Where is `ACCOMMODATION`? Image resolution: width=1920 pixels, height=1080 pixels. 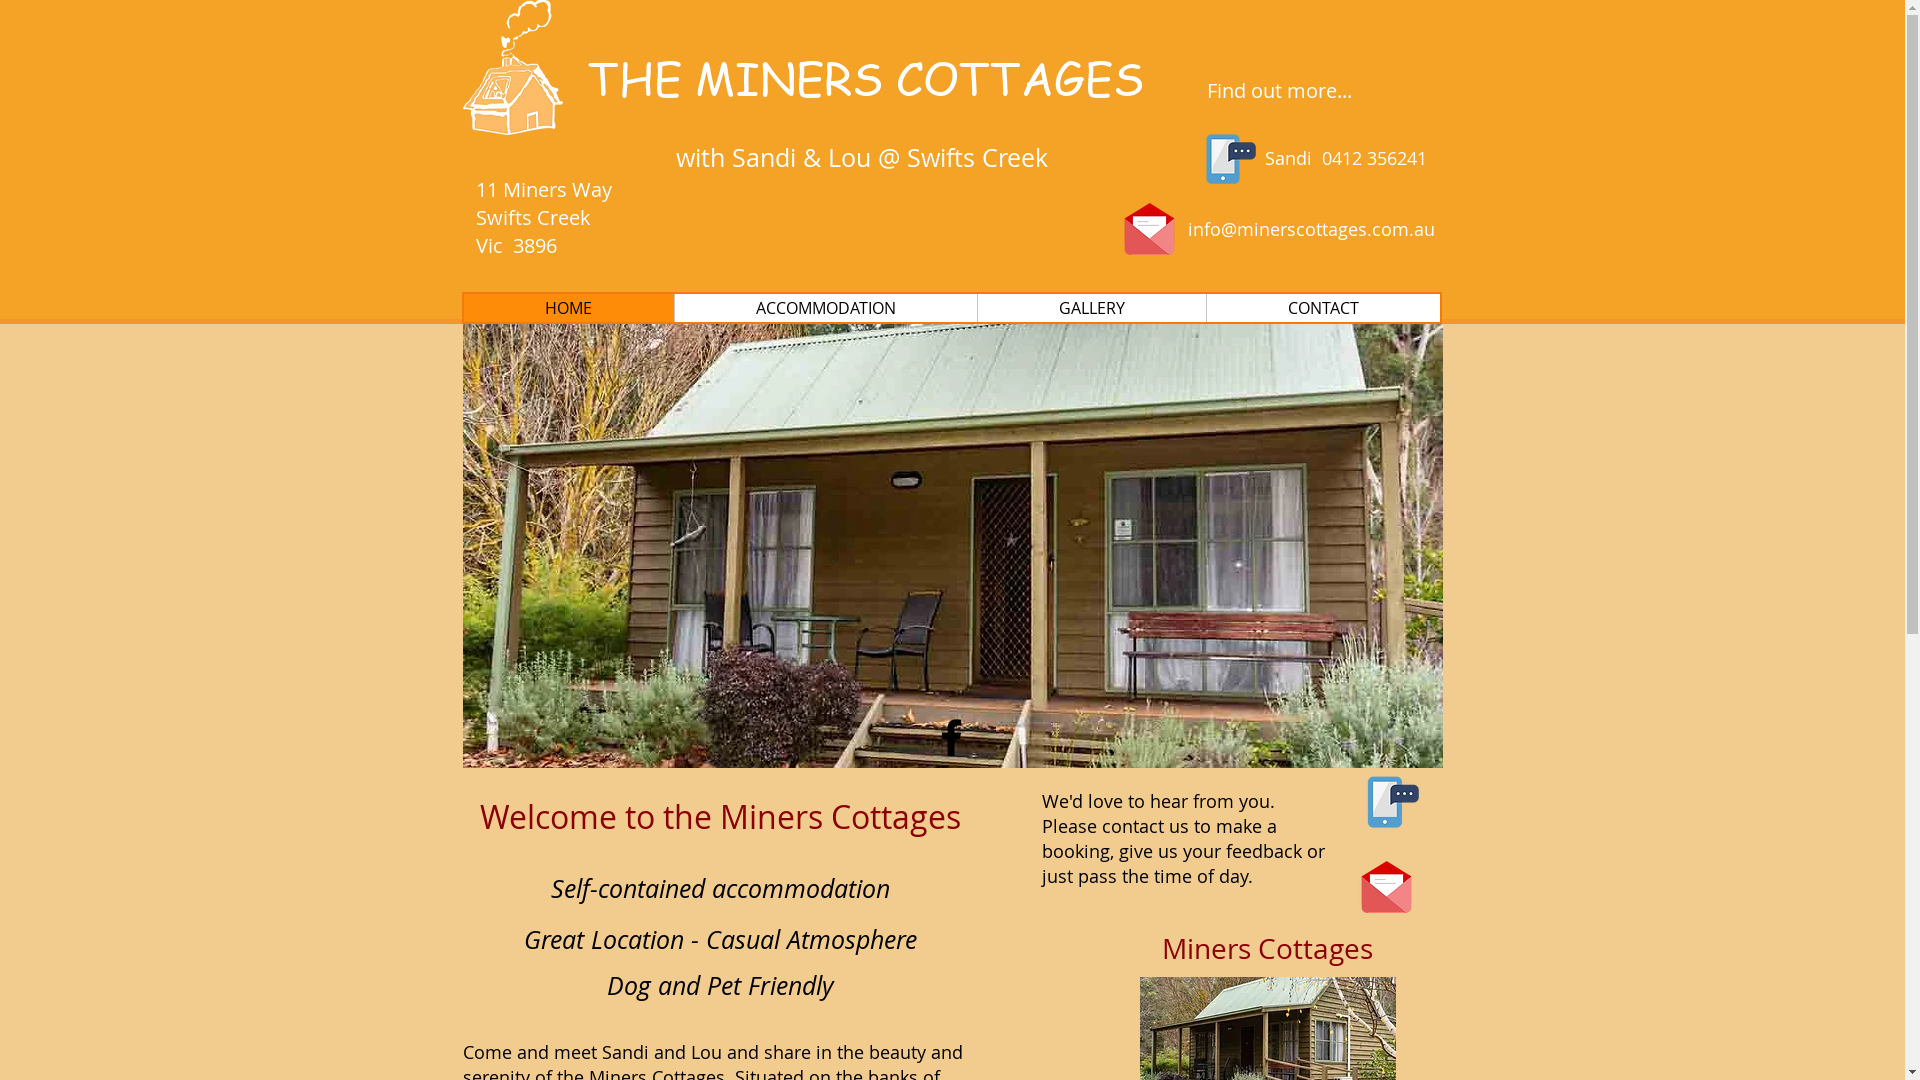 ACCOMMODATION is located at coordinates (826, 308).